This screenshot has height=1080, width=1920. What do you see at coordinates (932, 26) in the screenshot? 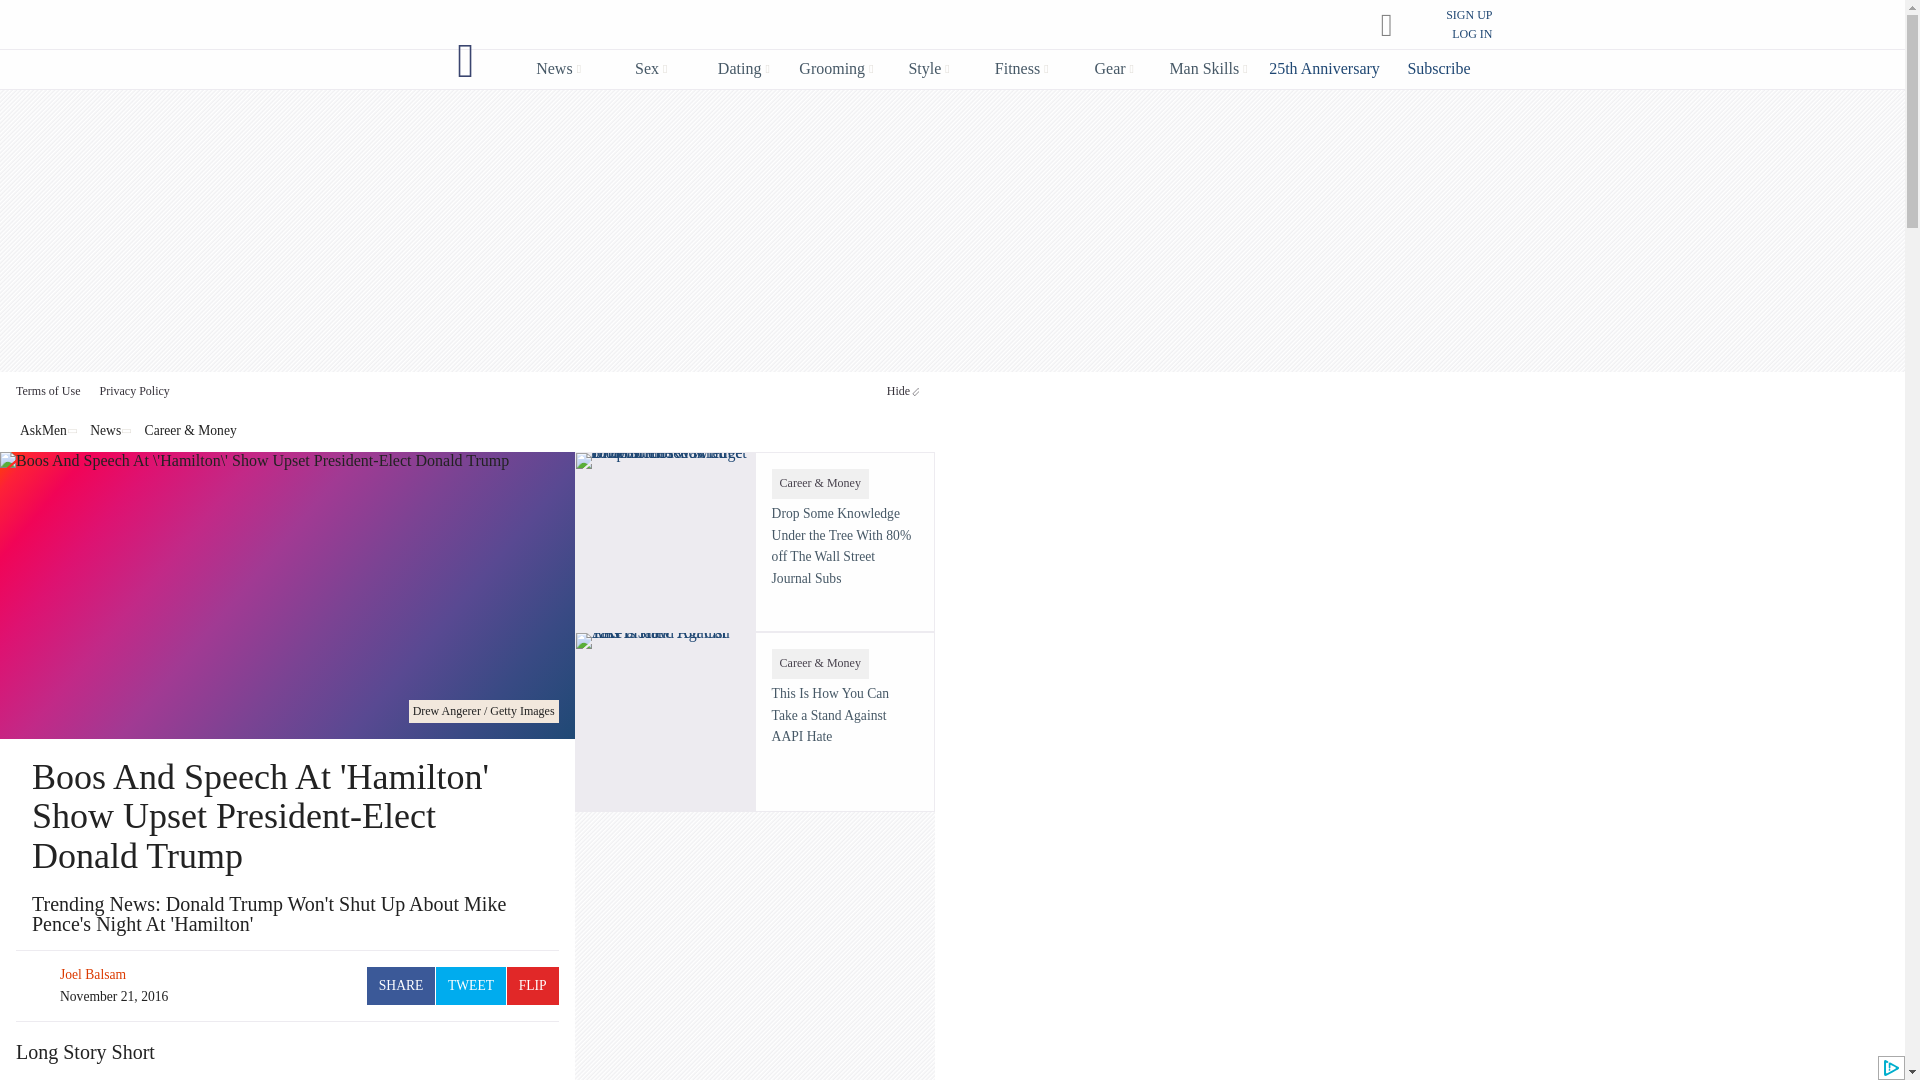
I see `AskMen` at bounding box center [932, 26].